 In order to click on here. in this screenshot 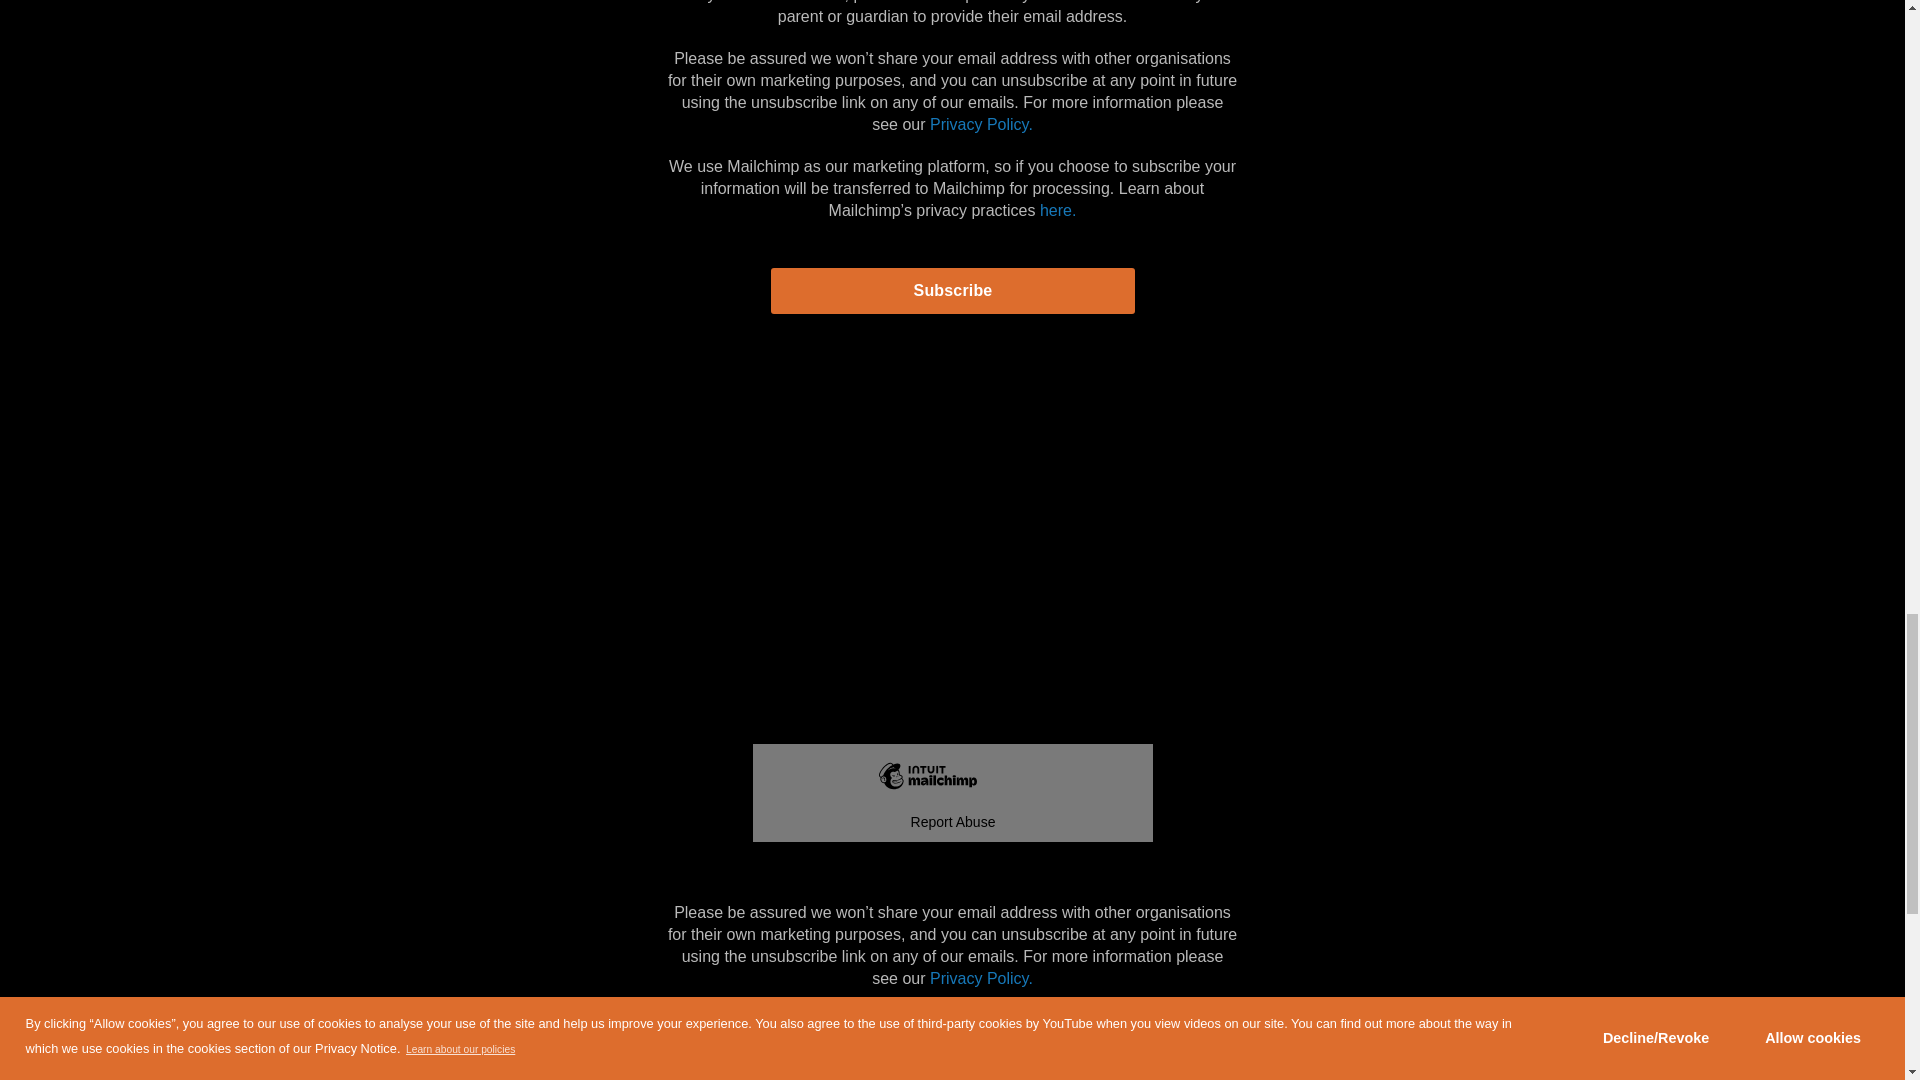, I will do `click(1058, 210)`.